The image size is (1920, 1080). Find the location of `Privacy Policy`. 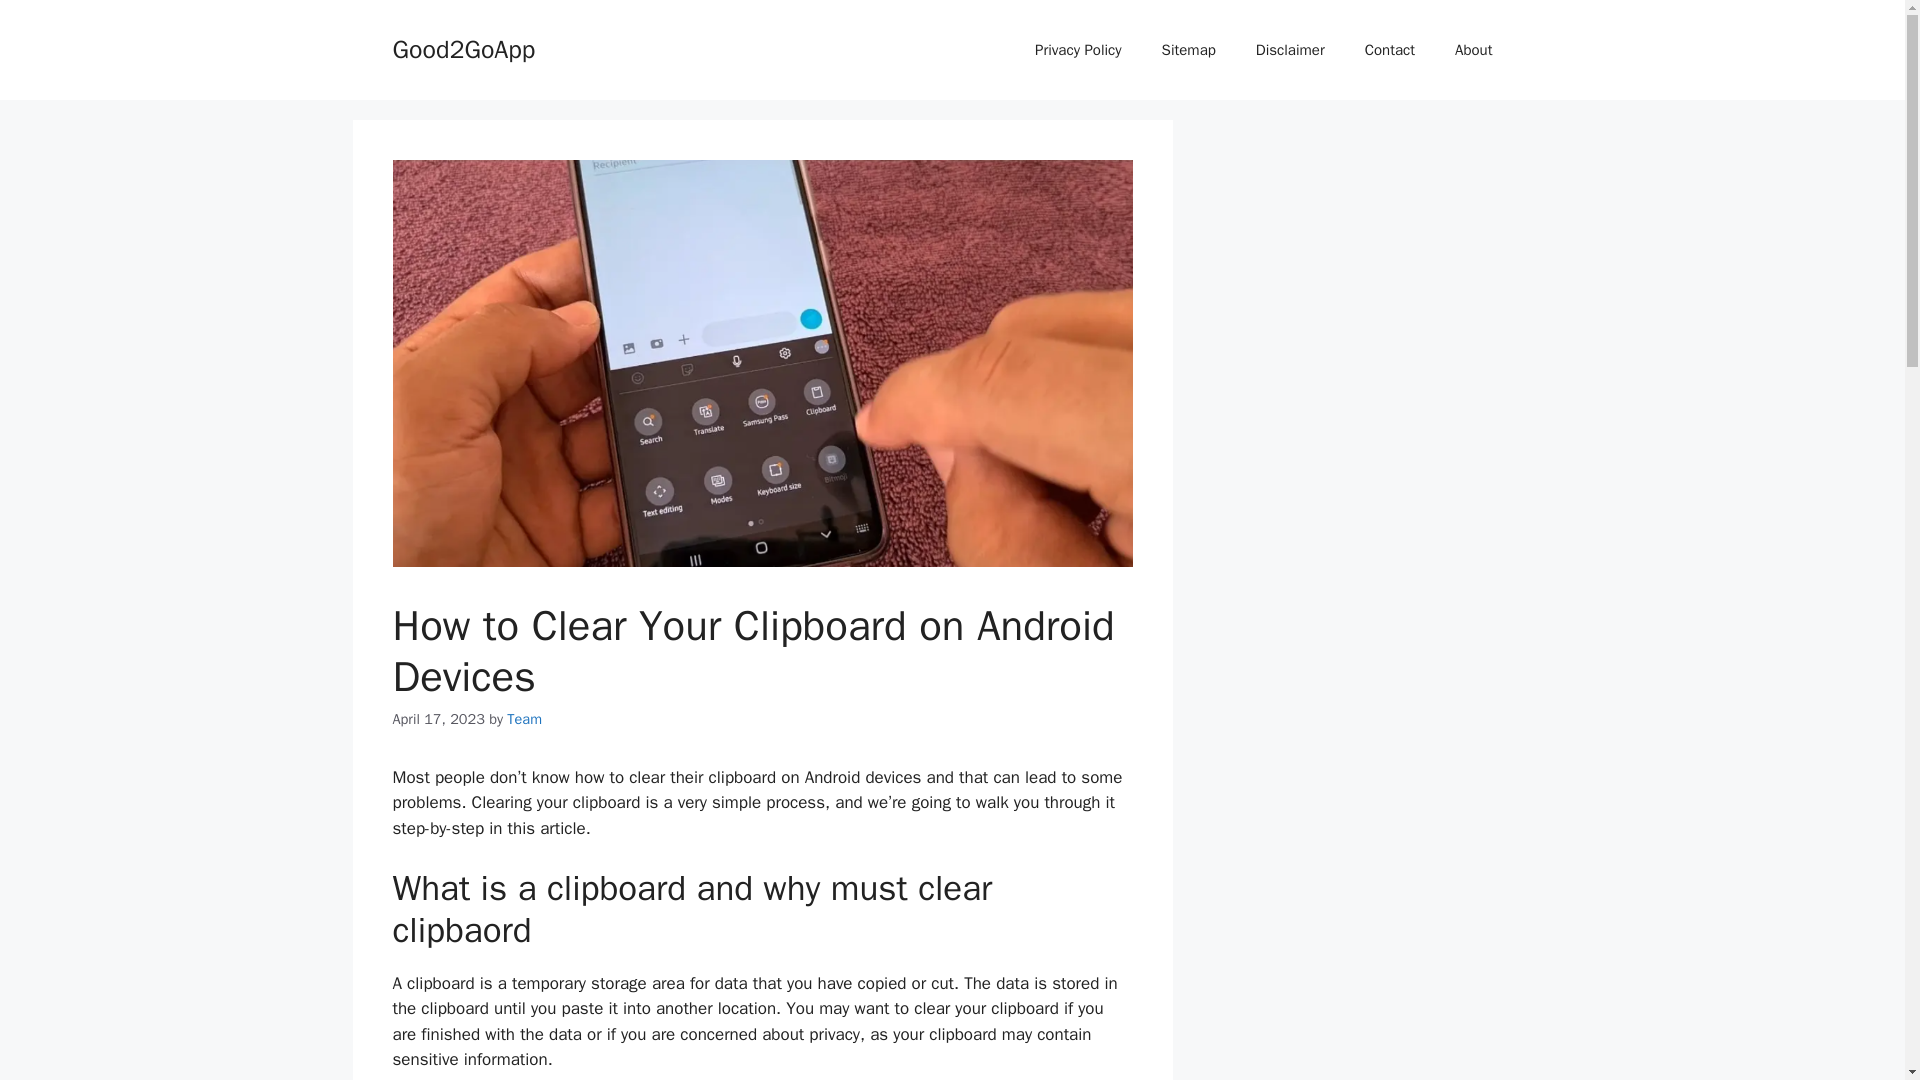

Privacy Policy is located at coordinates (1078, 50).